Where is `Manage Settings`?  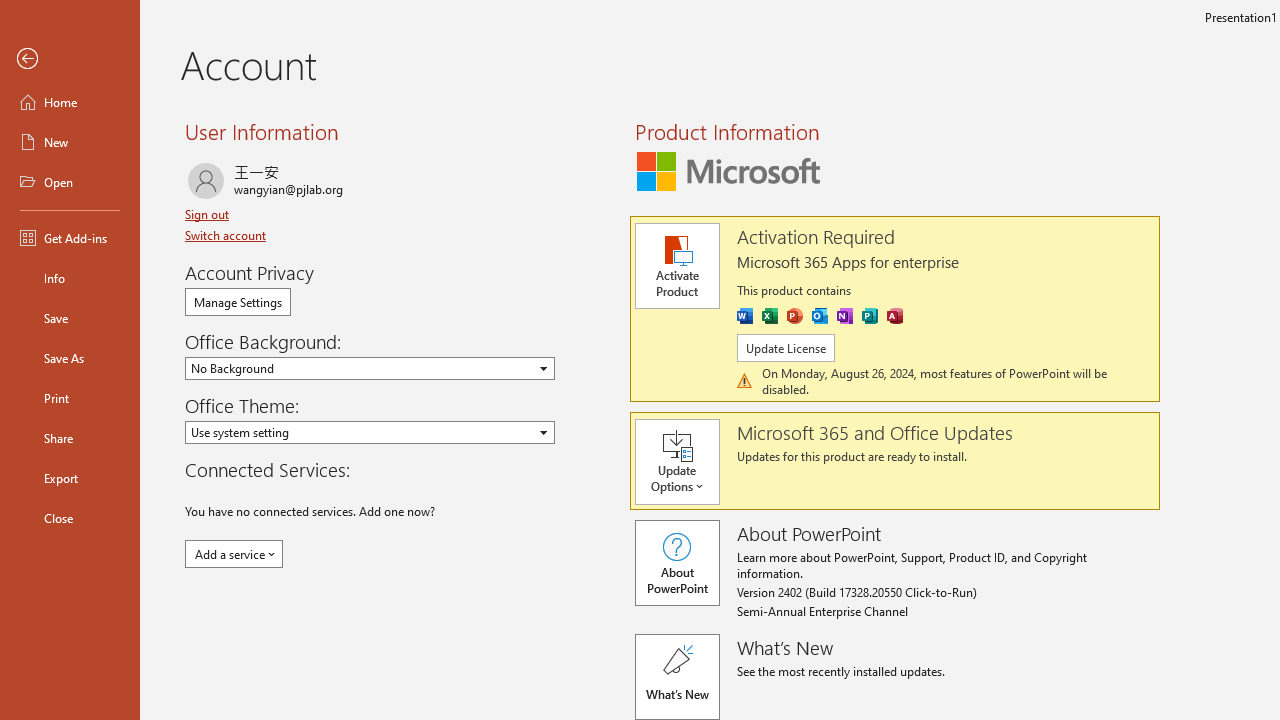 Manage Settings is located at coordinates (238, 302).